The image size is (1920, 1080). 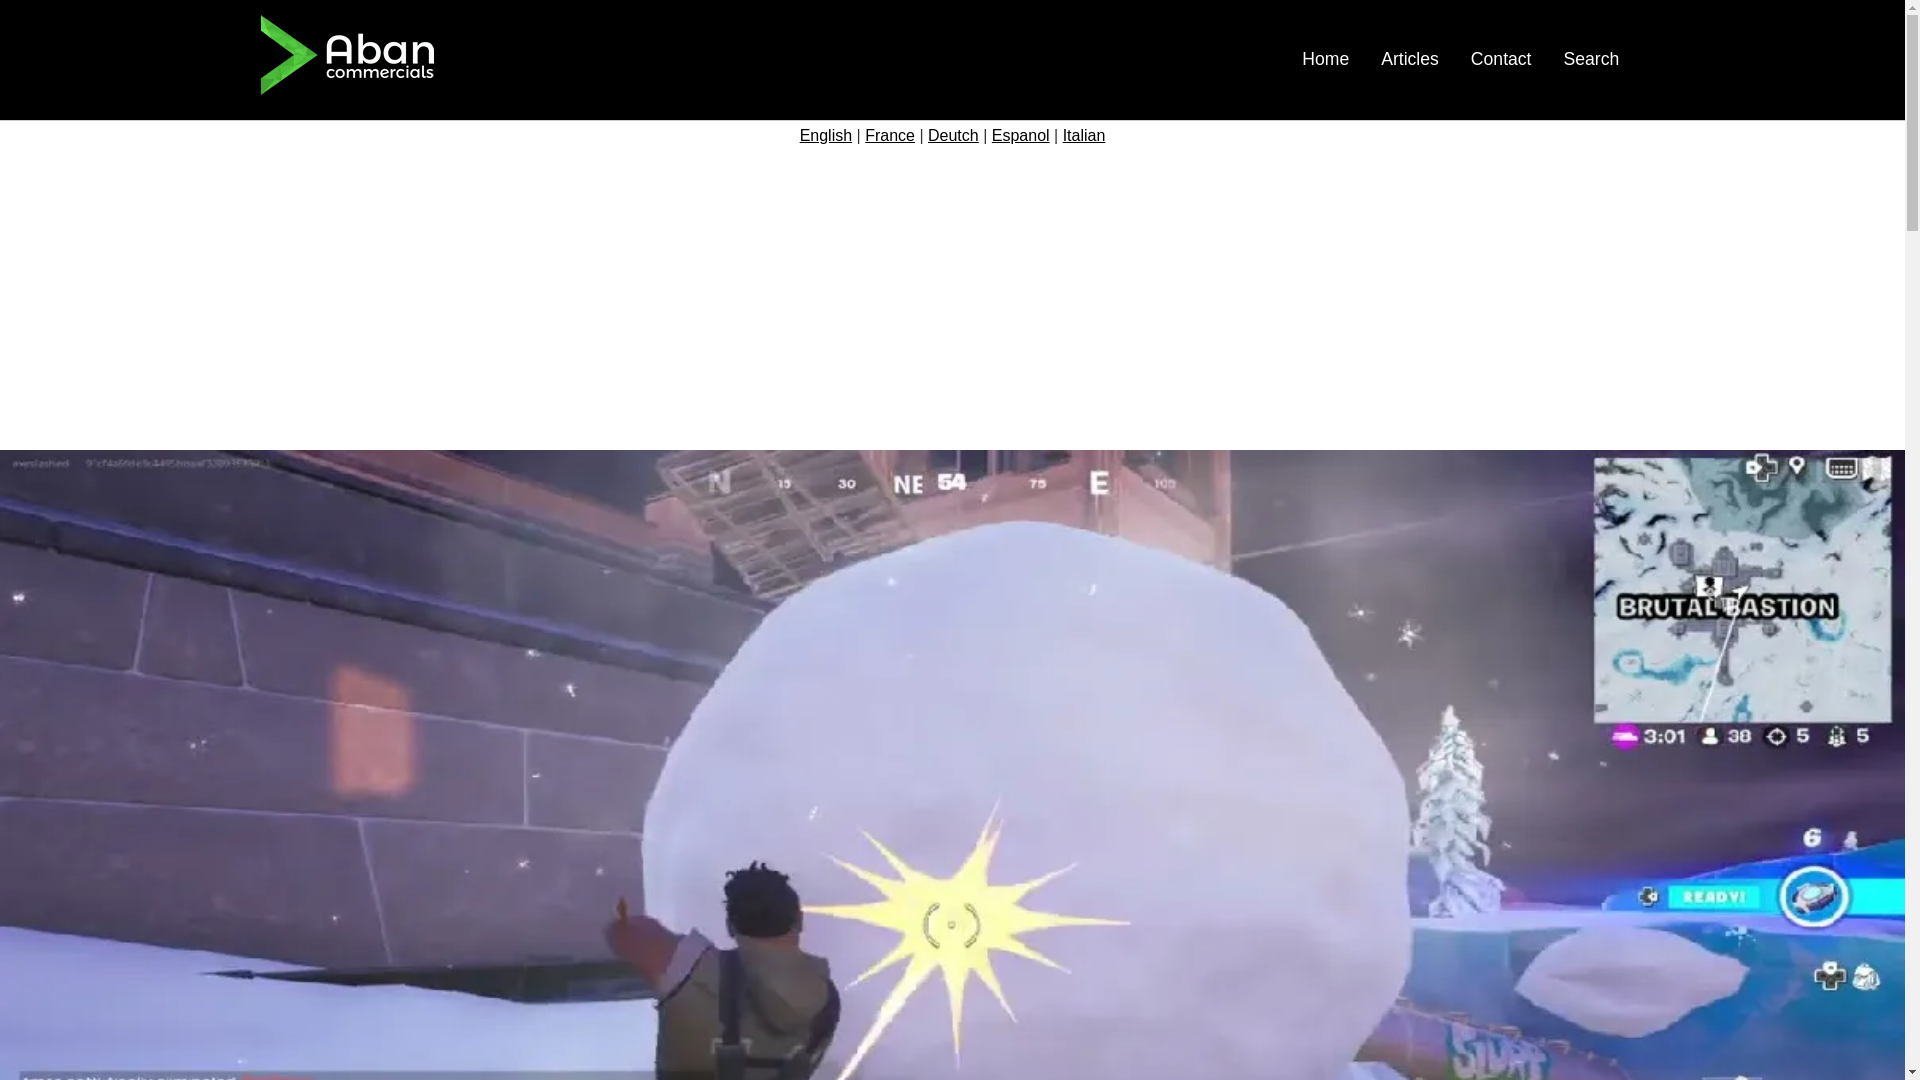 I want to click on Articles, so click(x=1409, y=58).